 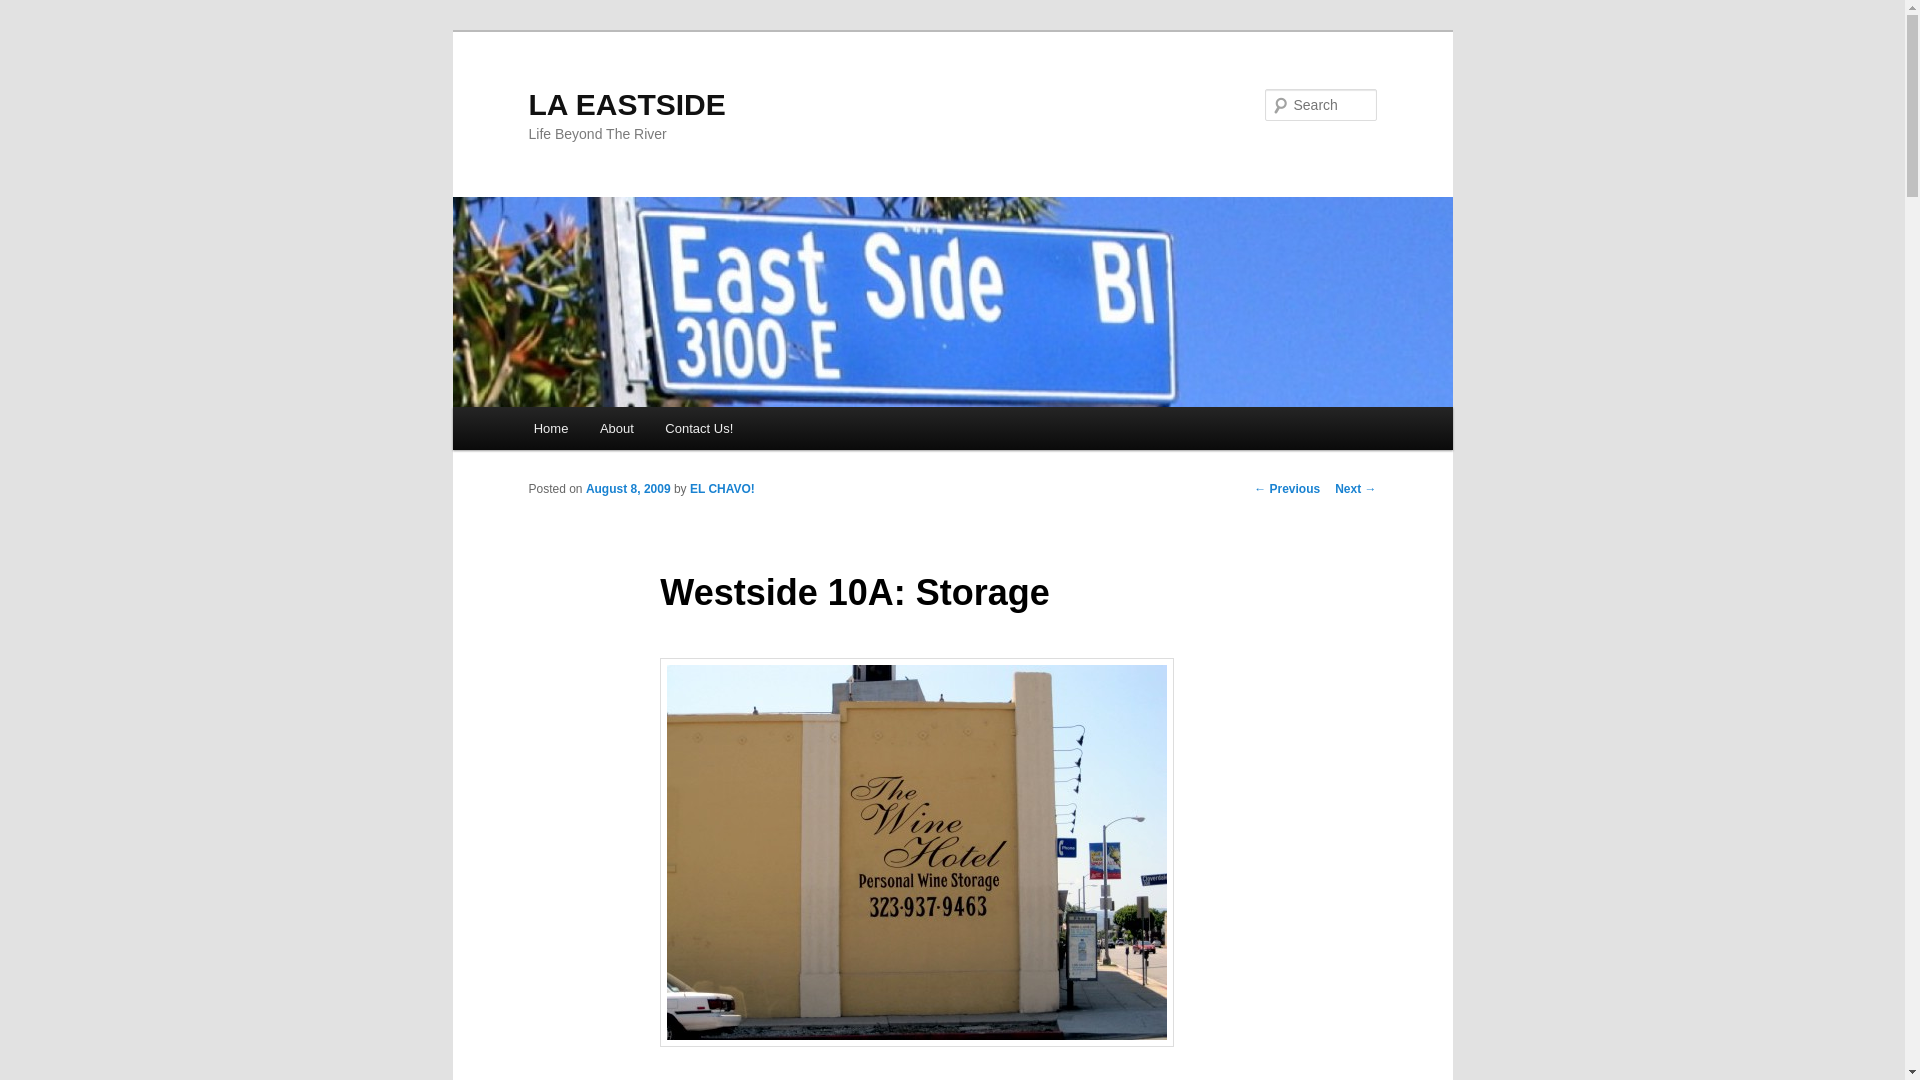 I want to click on Contact Us!, so click(x=699, y=428).